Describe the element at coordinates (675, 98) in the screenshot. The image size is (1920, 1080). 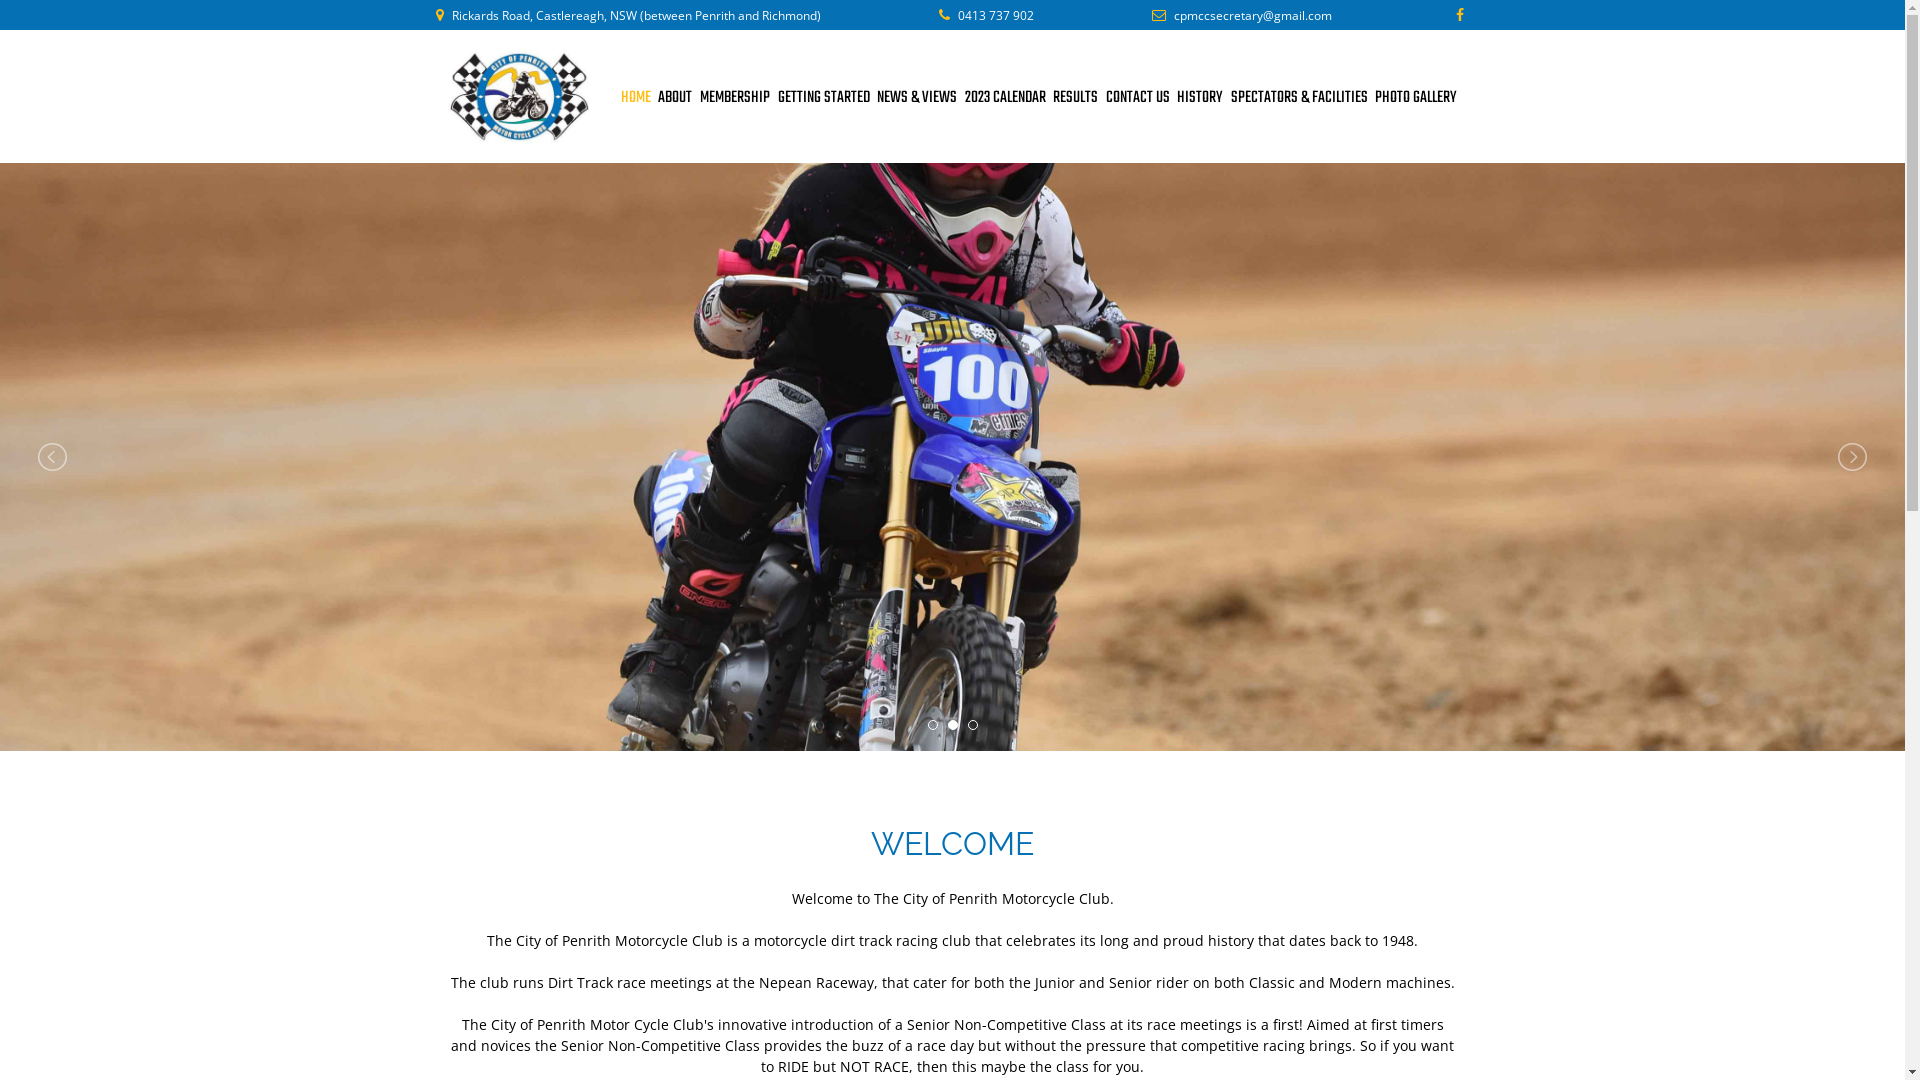
I see `ABOUT` at that location.